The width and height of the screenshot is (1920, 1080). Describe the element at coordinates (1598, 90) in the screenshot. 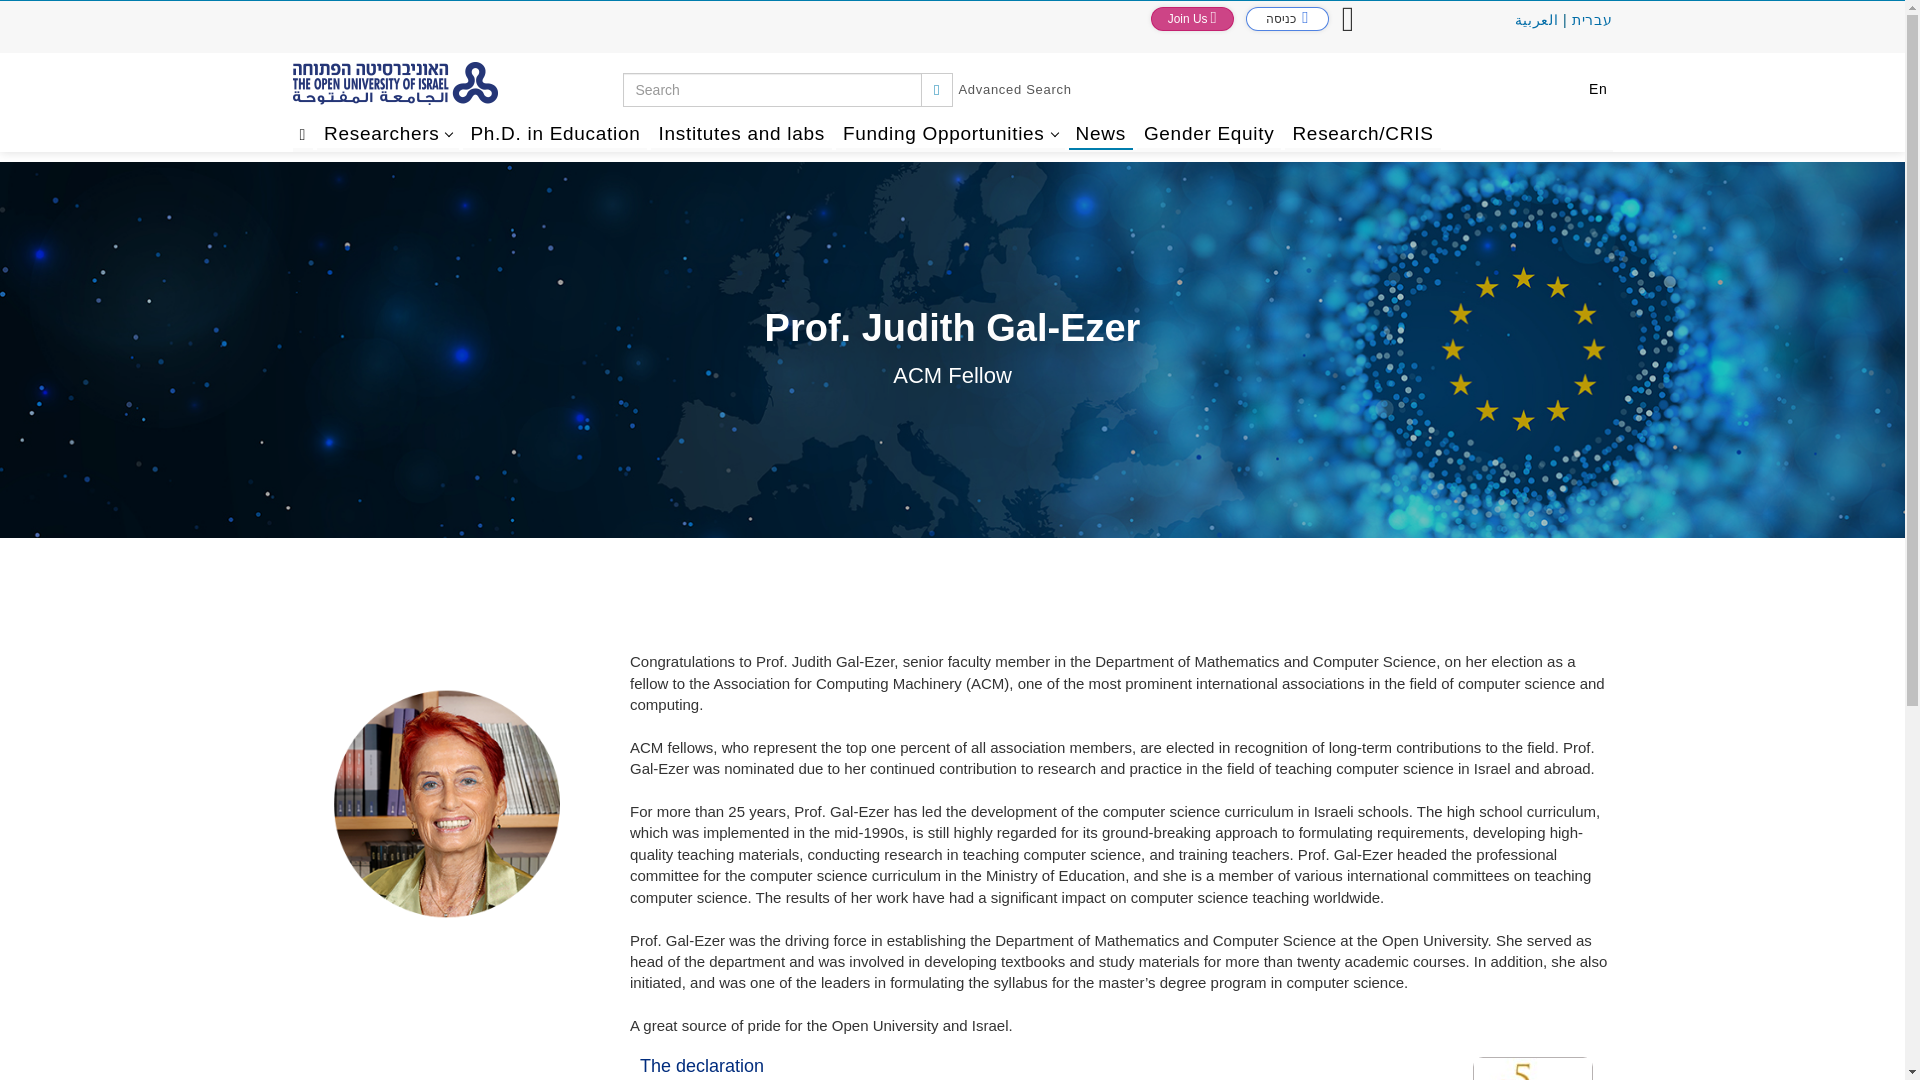

I see `En` at that location.